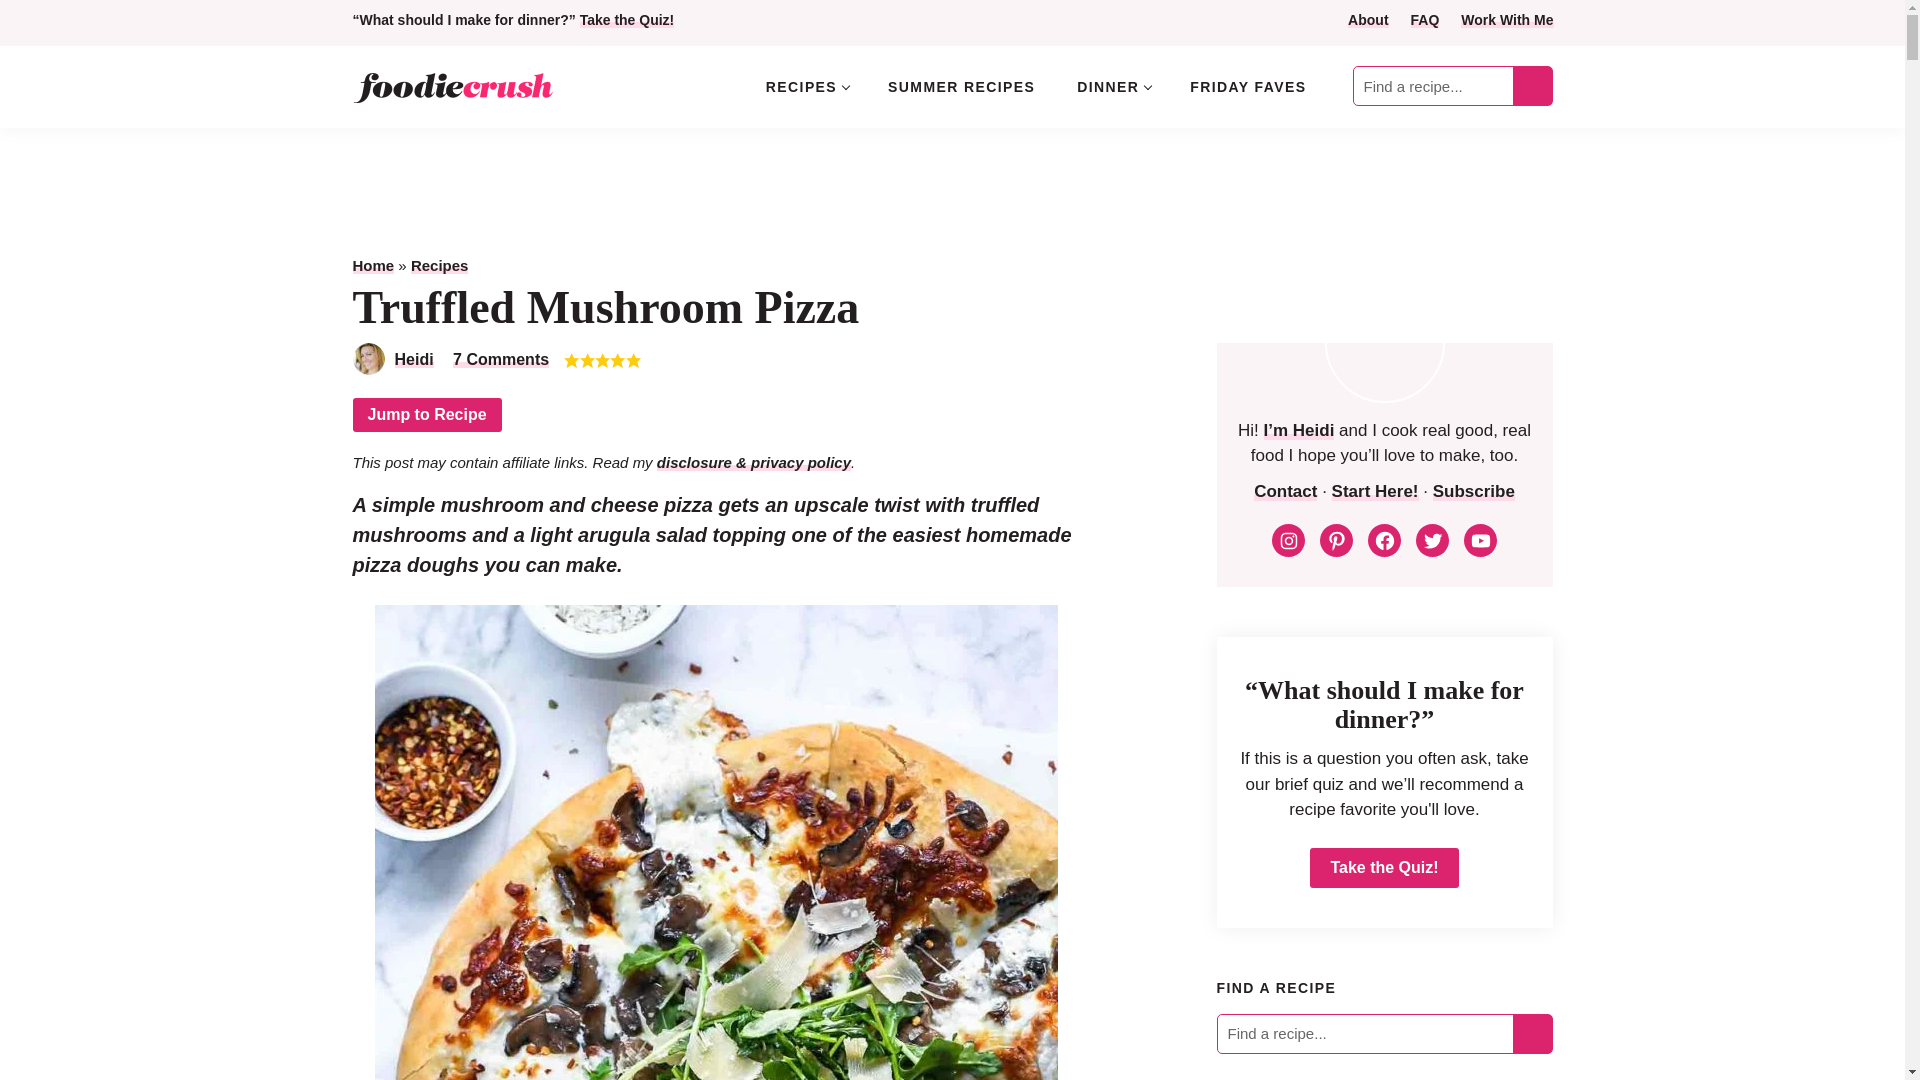  What do you see at coordinates (1426, 20) in the screenshot?
I see `FAQ` at bounding box center [1426, 20].